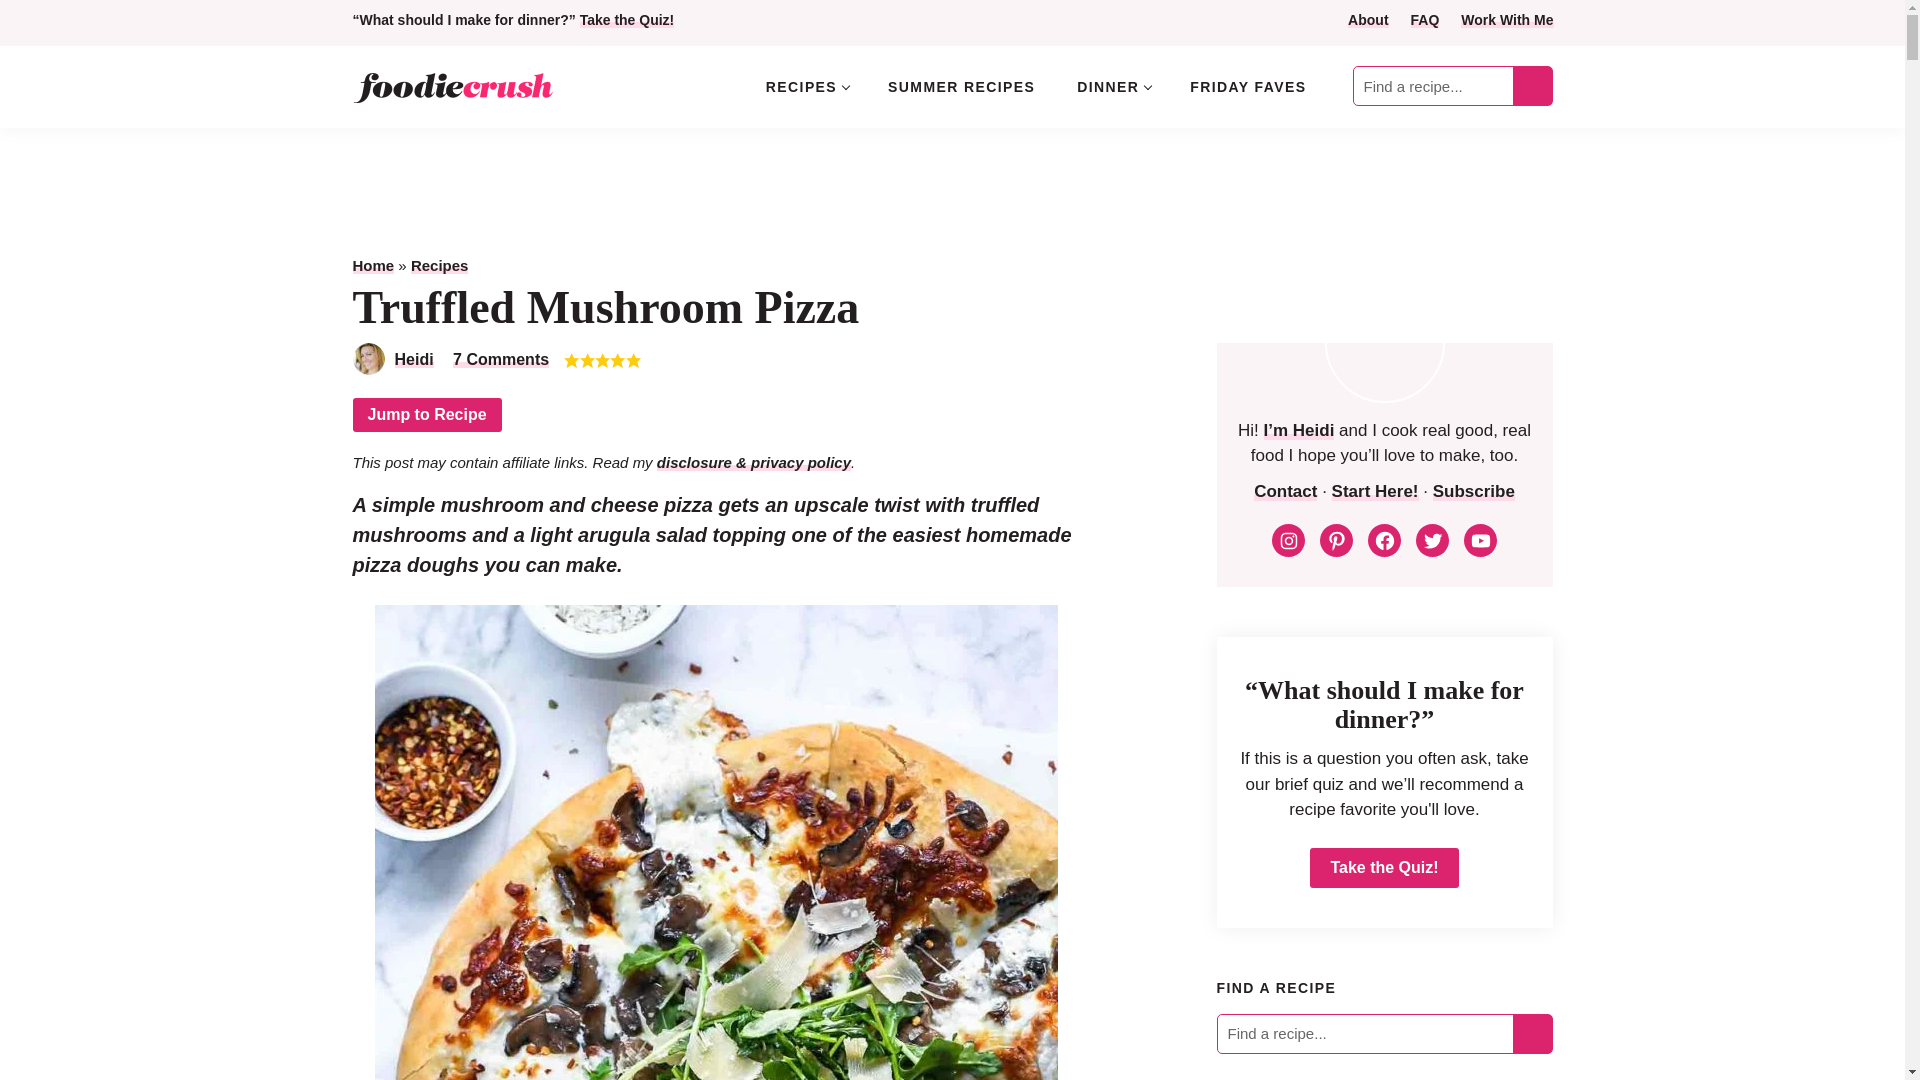  What do you see at coordinates (1426, 20) in the screenshot?
I see `FAQ` at bounding box center [1426, 20].